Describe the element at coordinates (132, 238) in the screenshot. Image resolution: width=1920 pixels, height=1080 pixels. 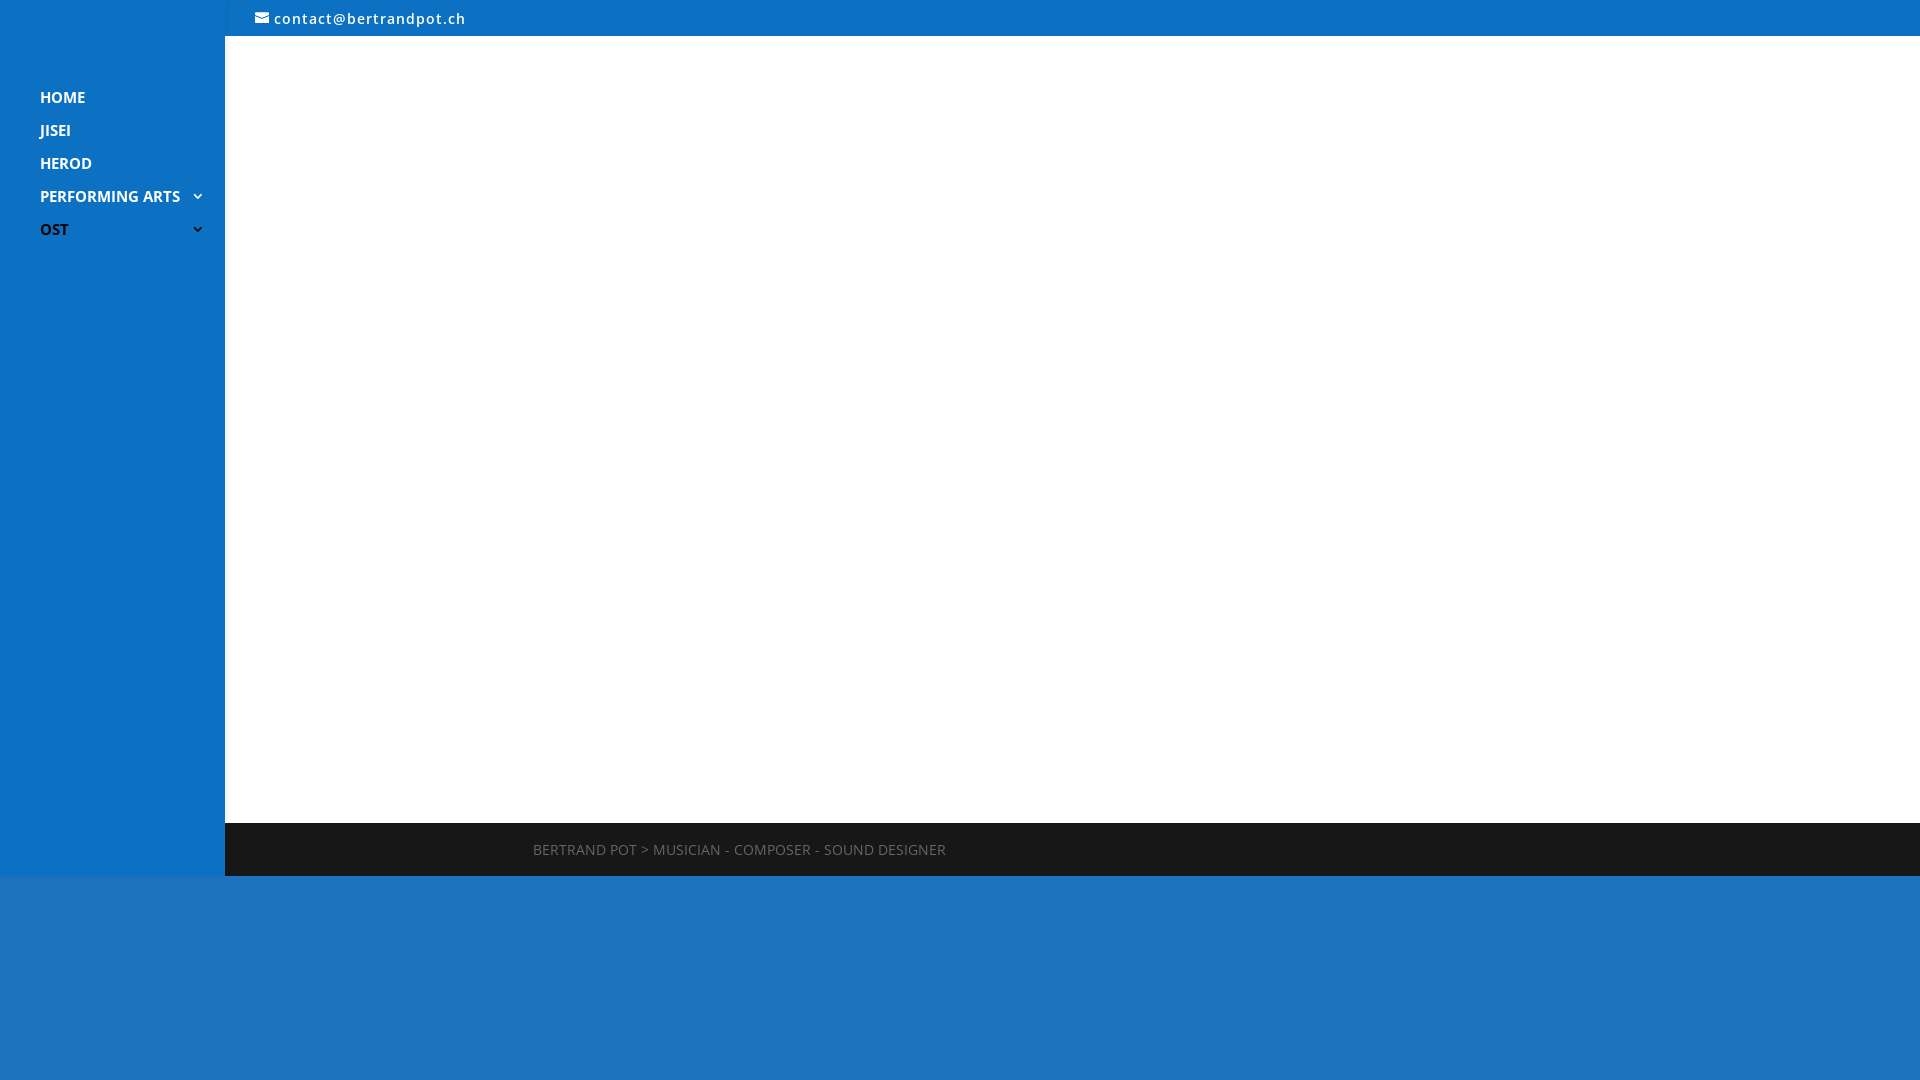
I see `OST` at that location.